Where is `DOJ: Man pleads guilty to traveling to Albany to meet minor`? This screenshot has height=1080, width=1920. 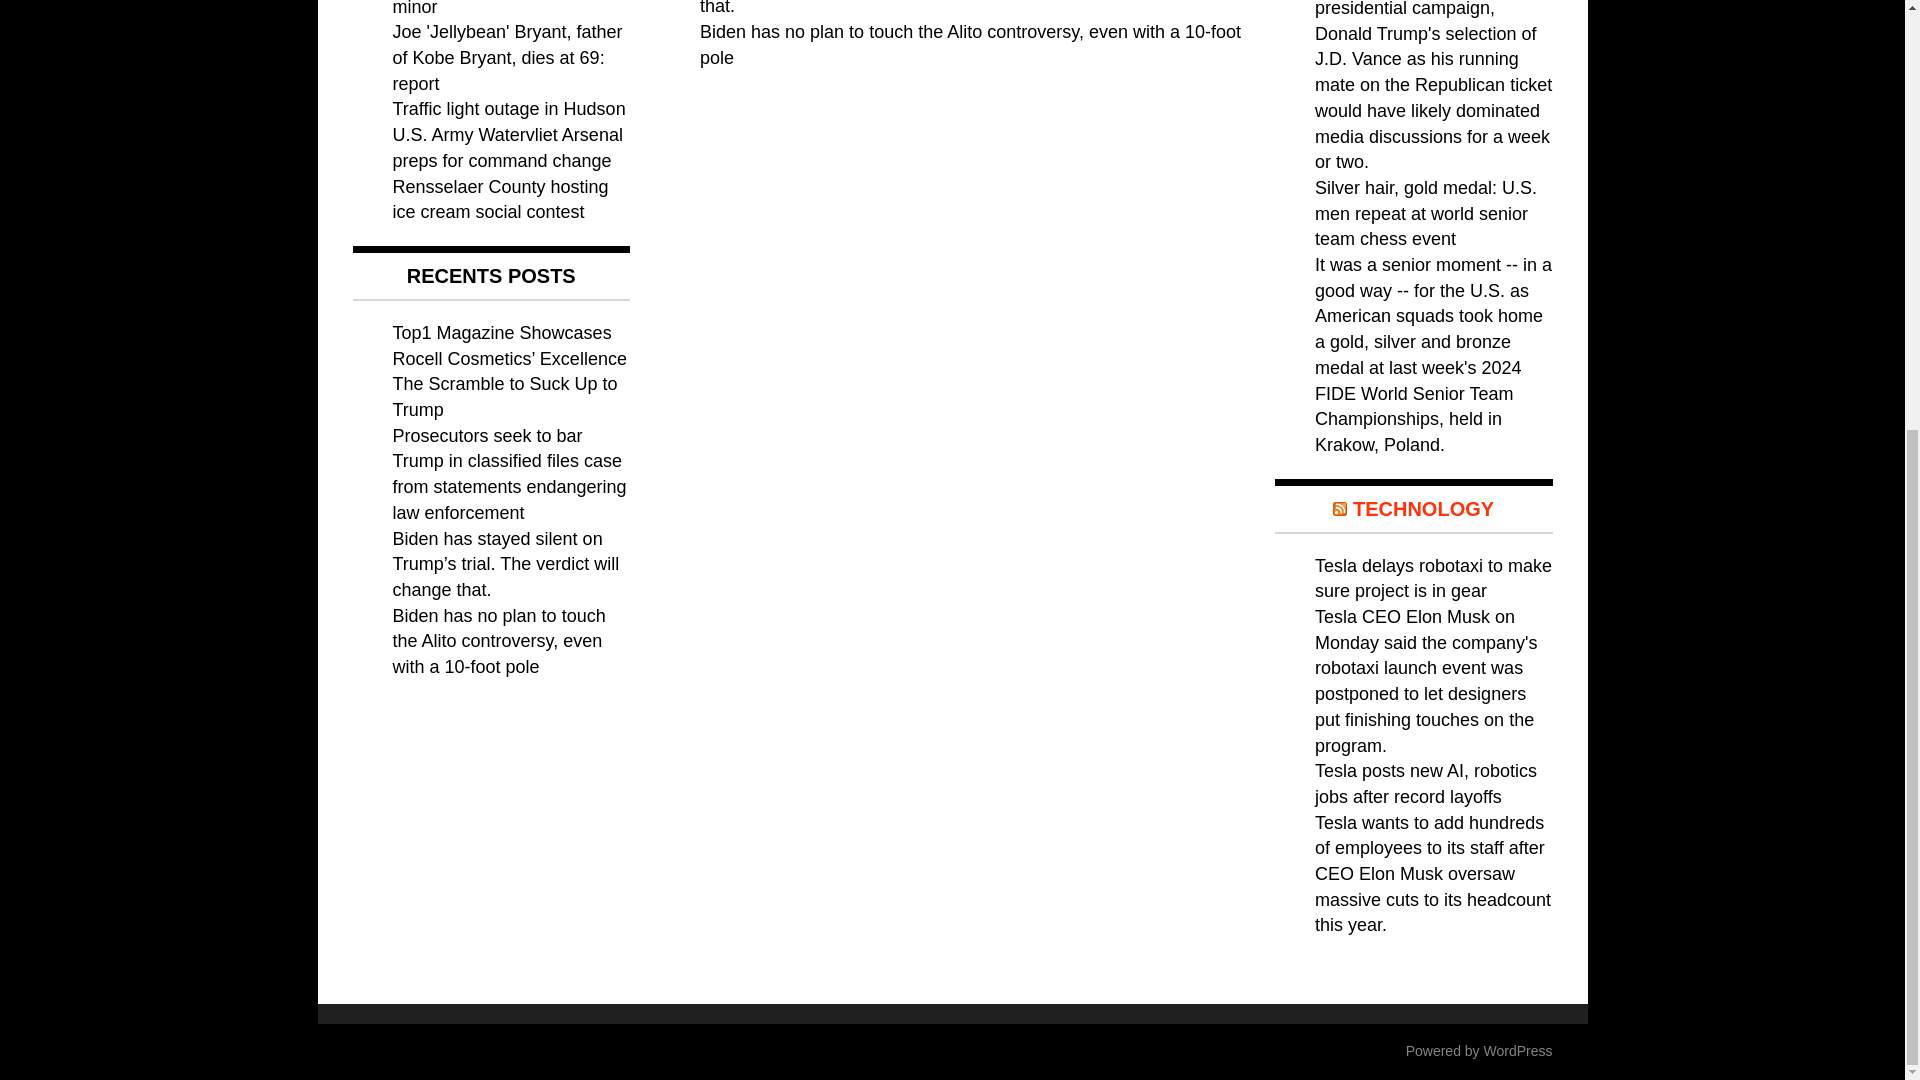
DOJ: Man pleads guilty to traveling to Albany to meet minor is located at coordinates (498, 8).